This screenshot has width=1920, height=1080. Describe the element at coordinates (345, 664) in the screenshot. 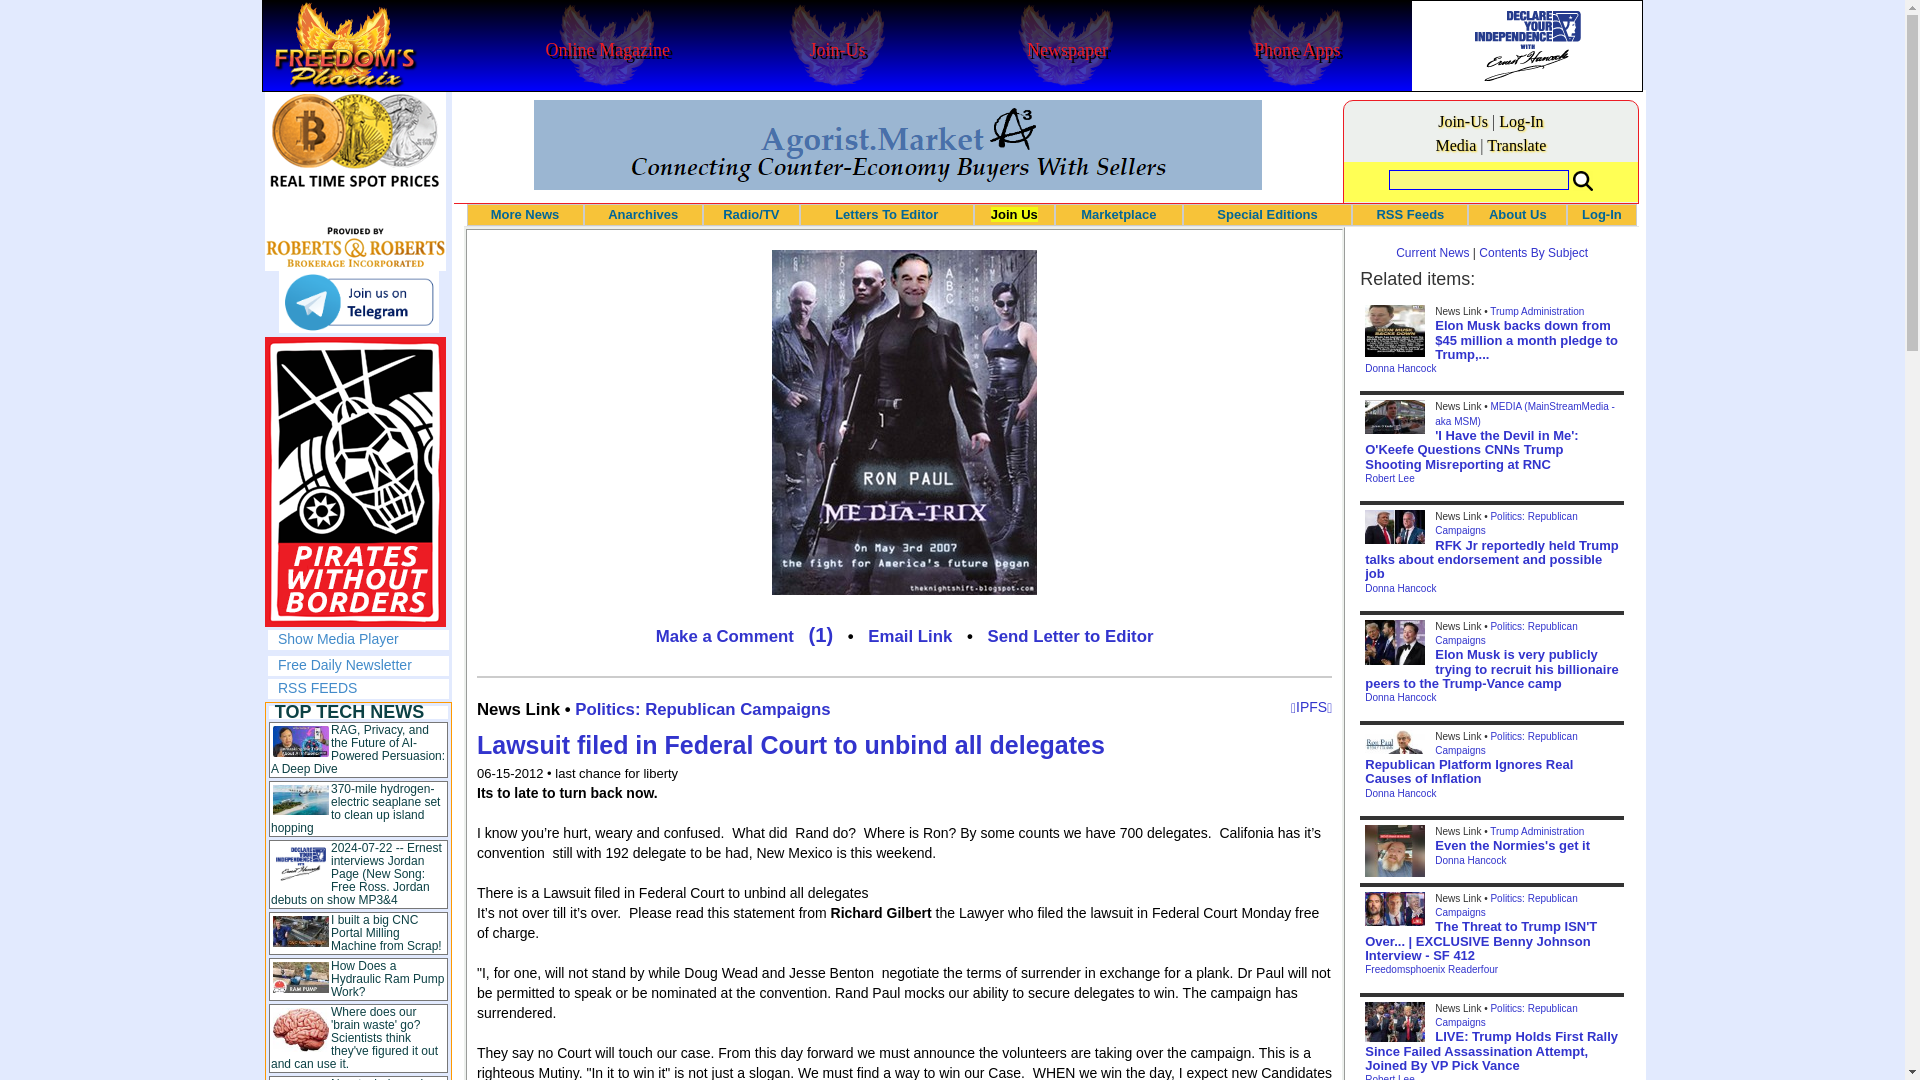

I see `Free Daily Newsletter` at that location.